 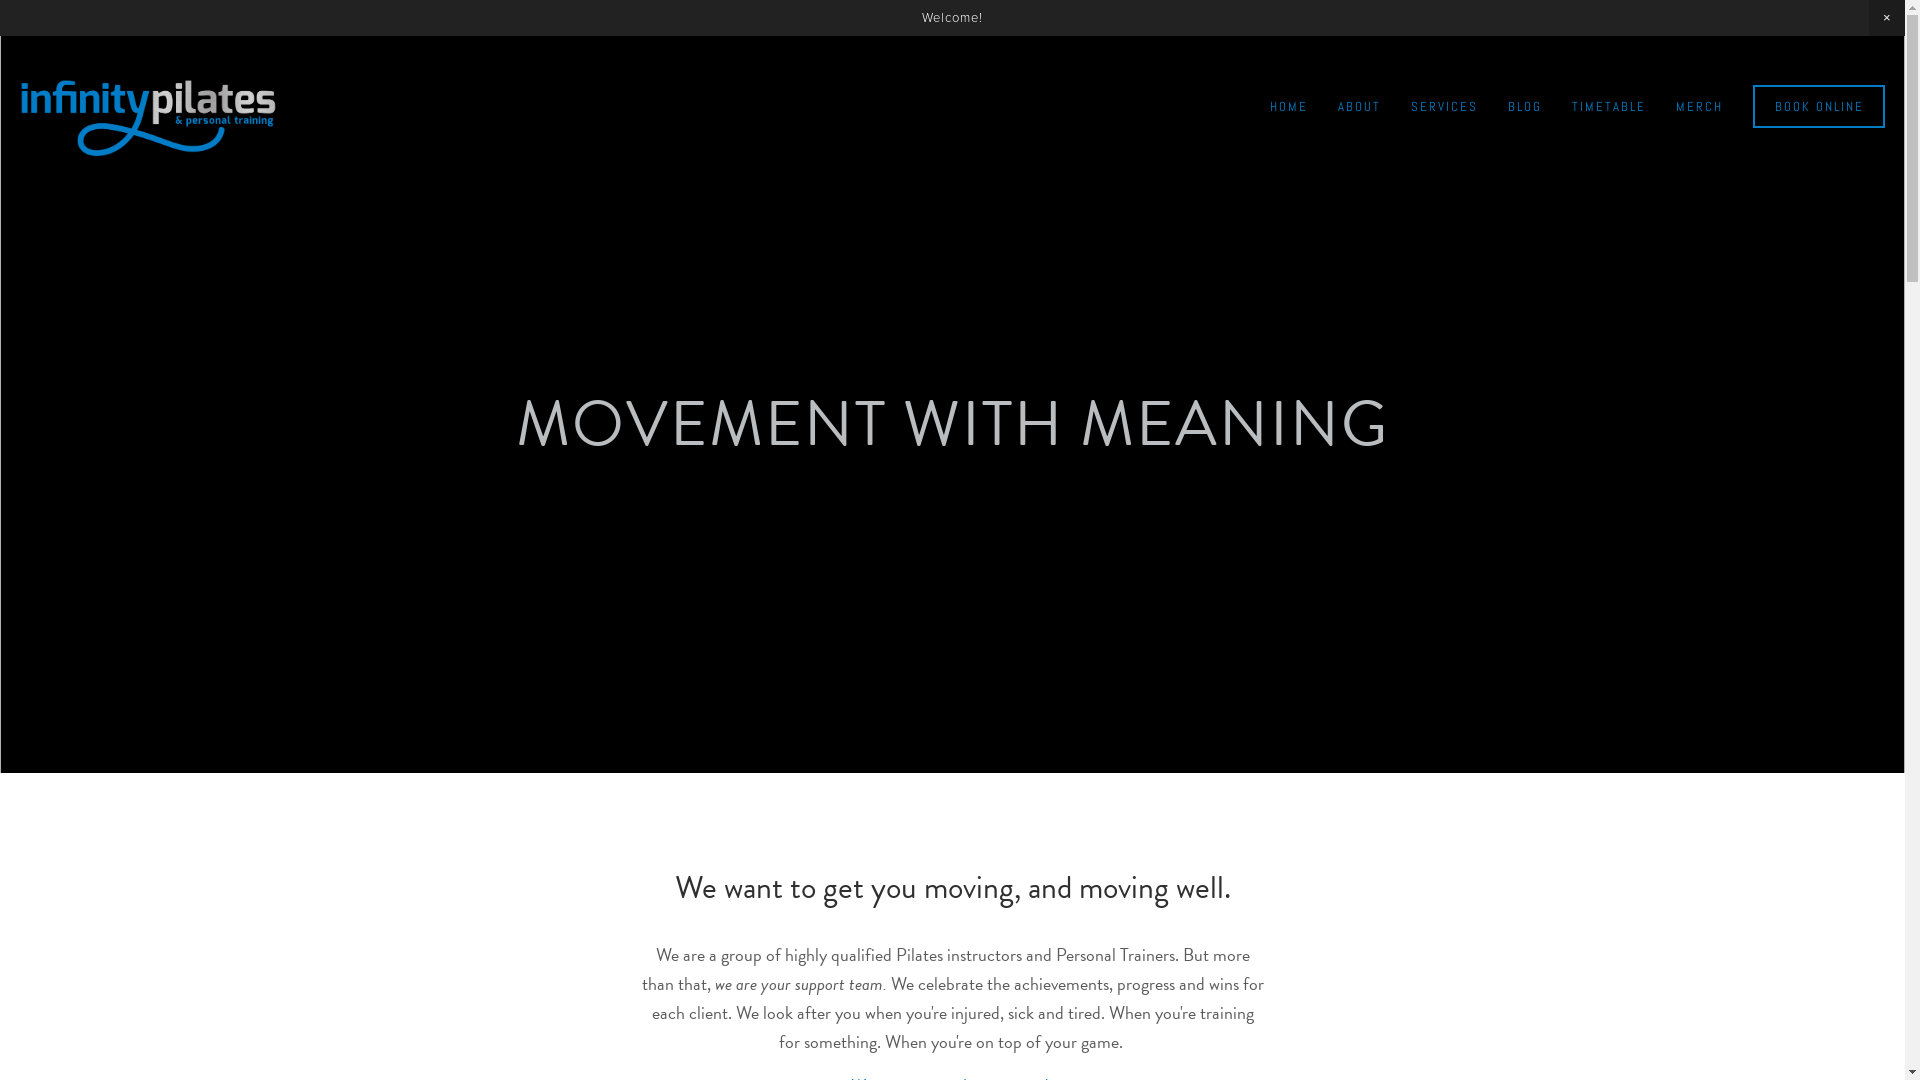 I want to click on BLOG, so click(x=1525, y=106).